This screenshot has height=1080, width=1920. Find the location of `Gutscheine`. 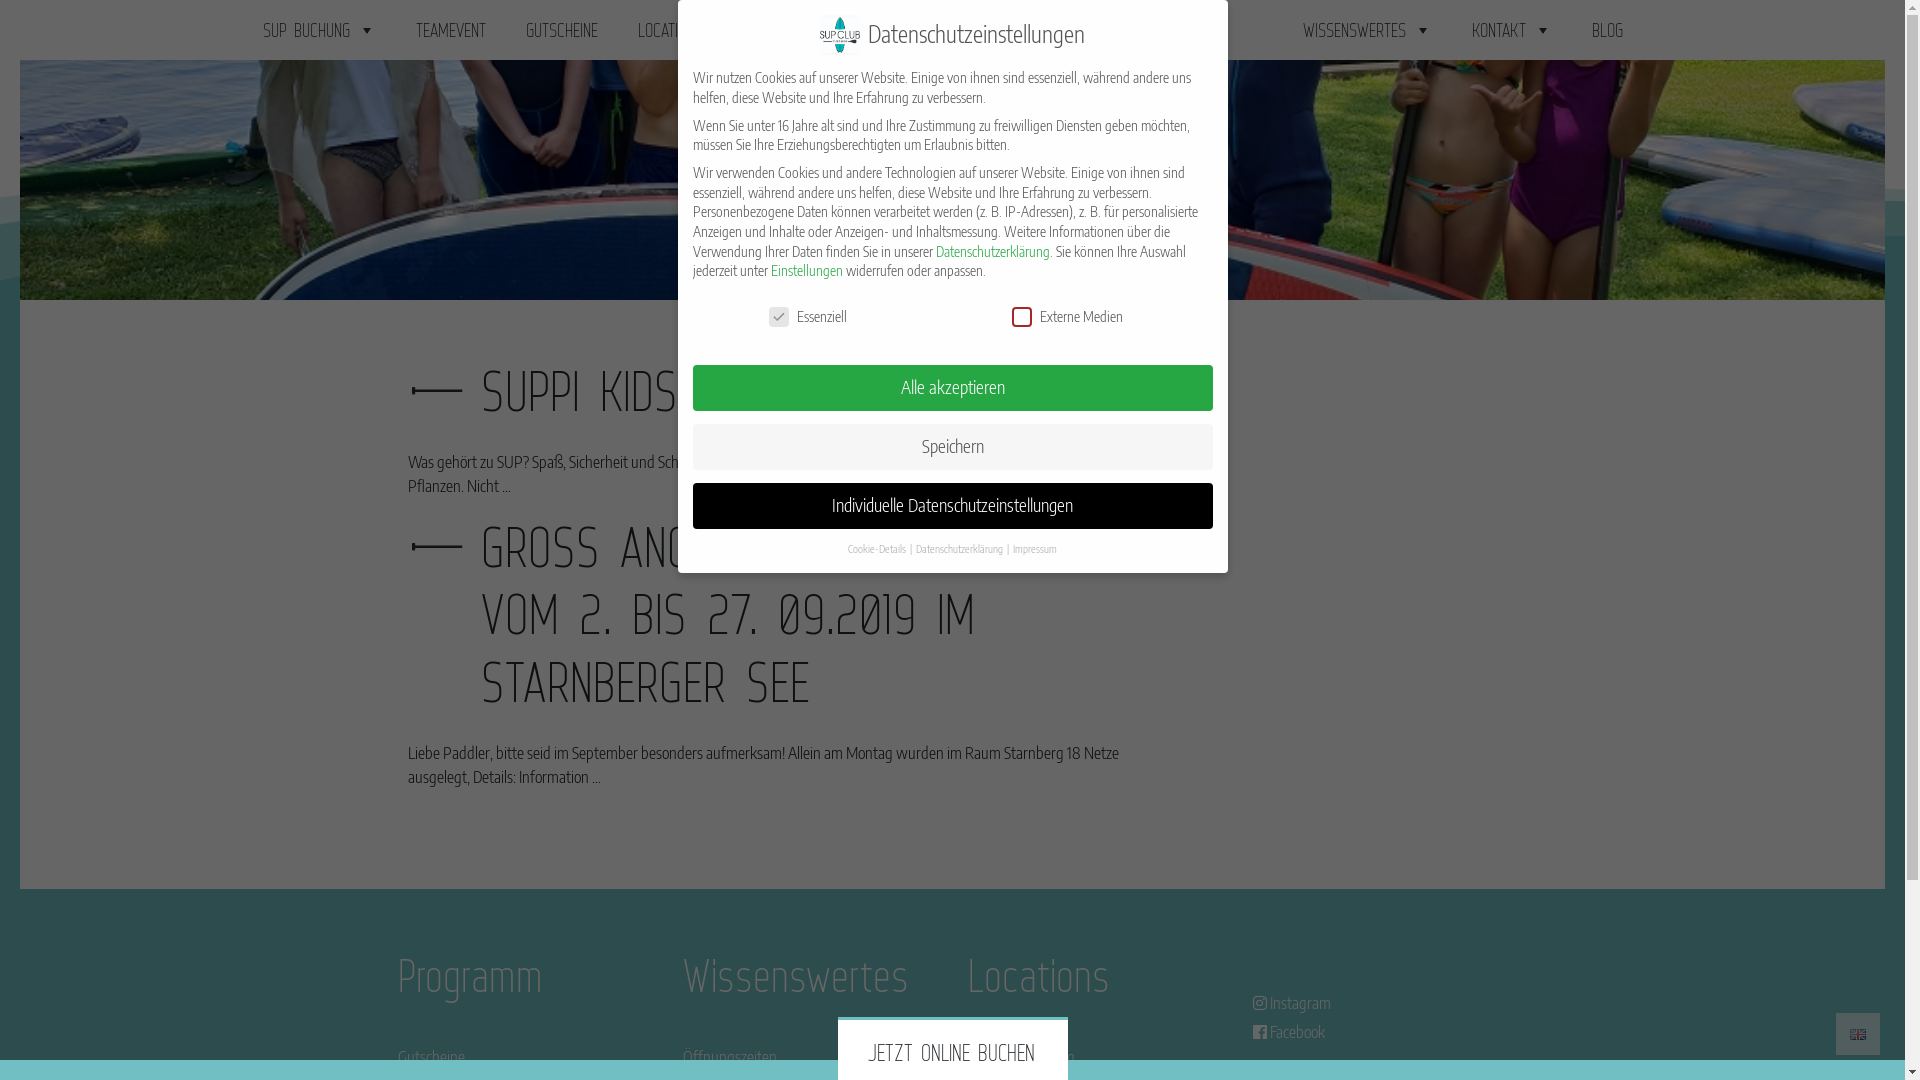

Gutscheine is located at coordinates (432, 1057).